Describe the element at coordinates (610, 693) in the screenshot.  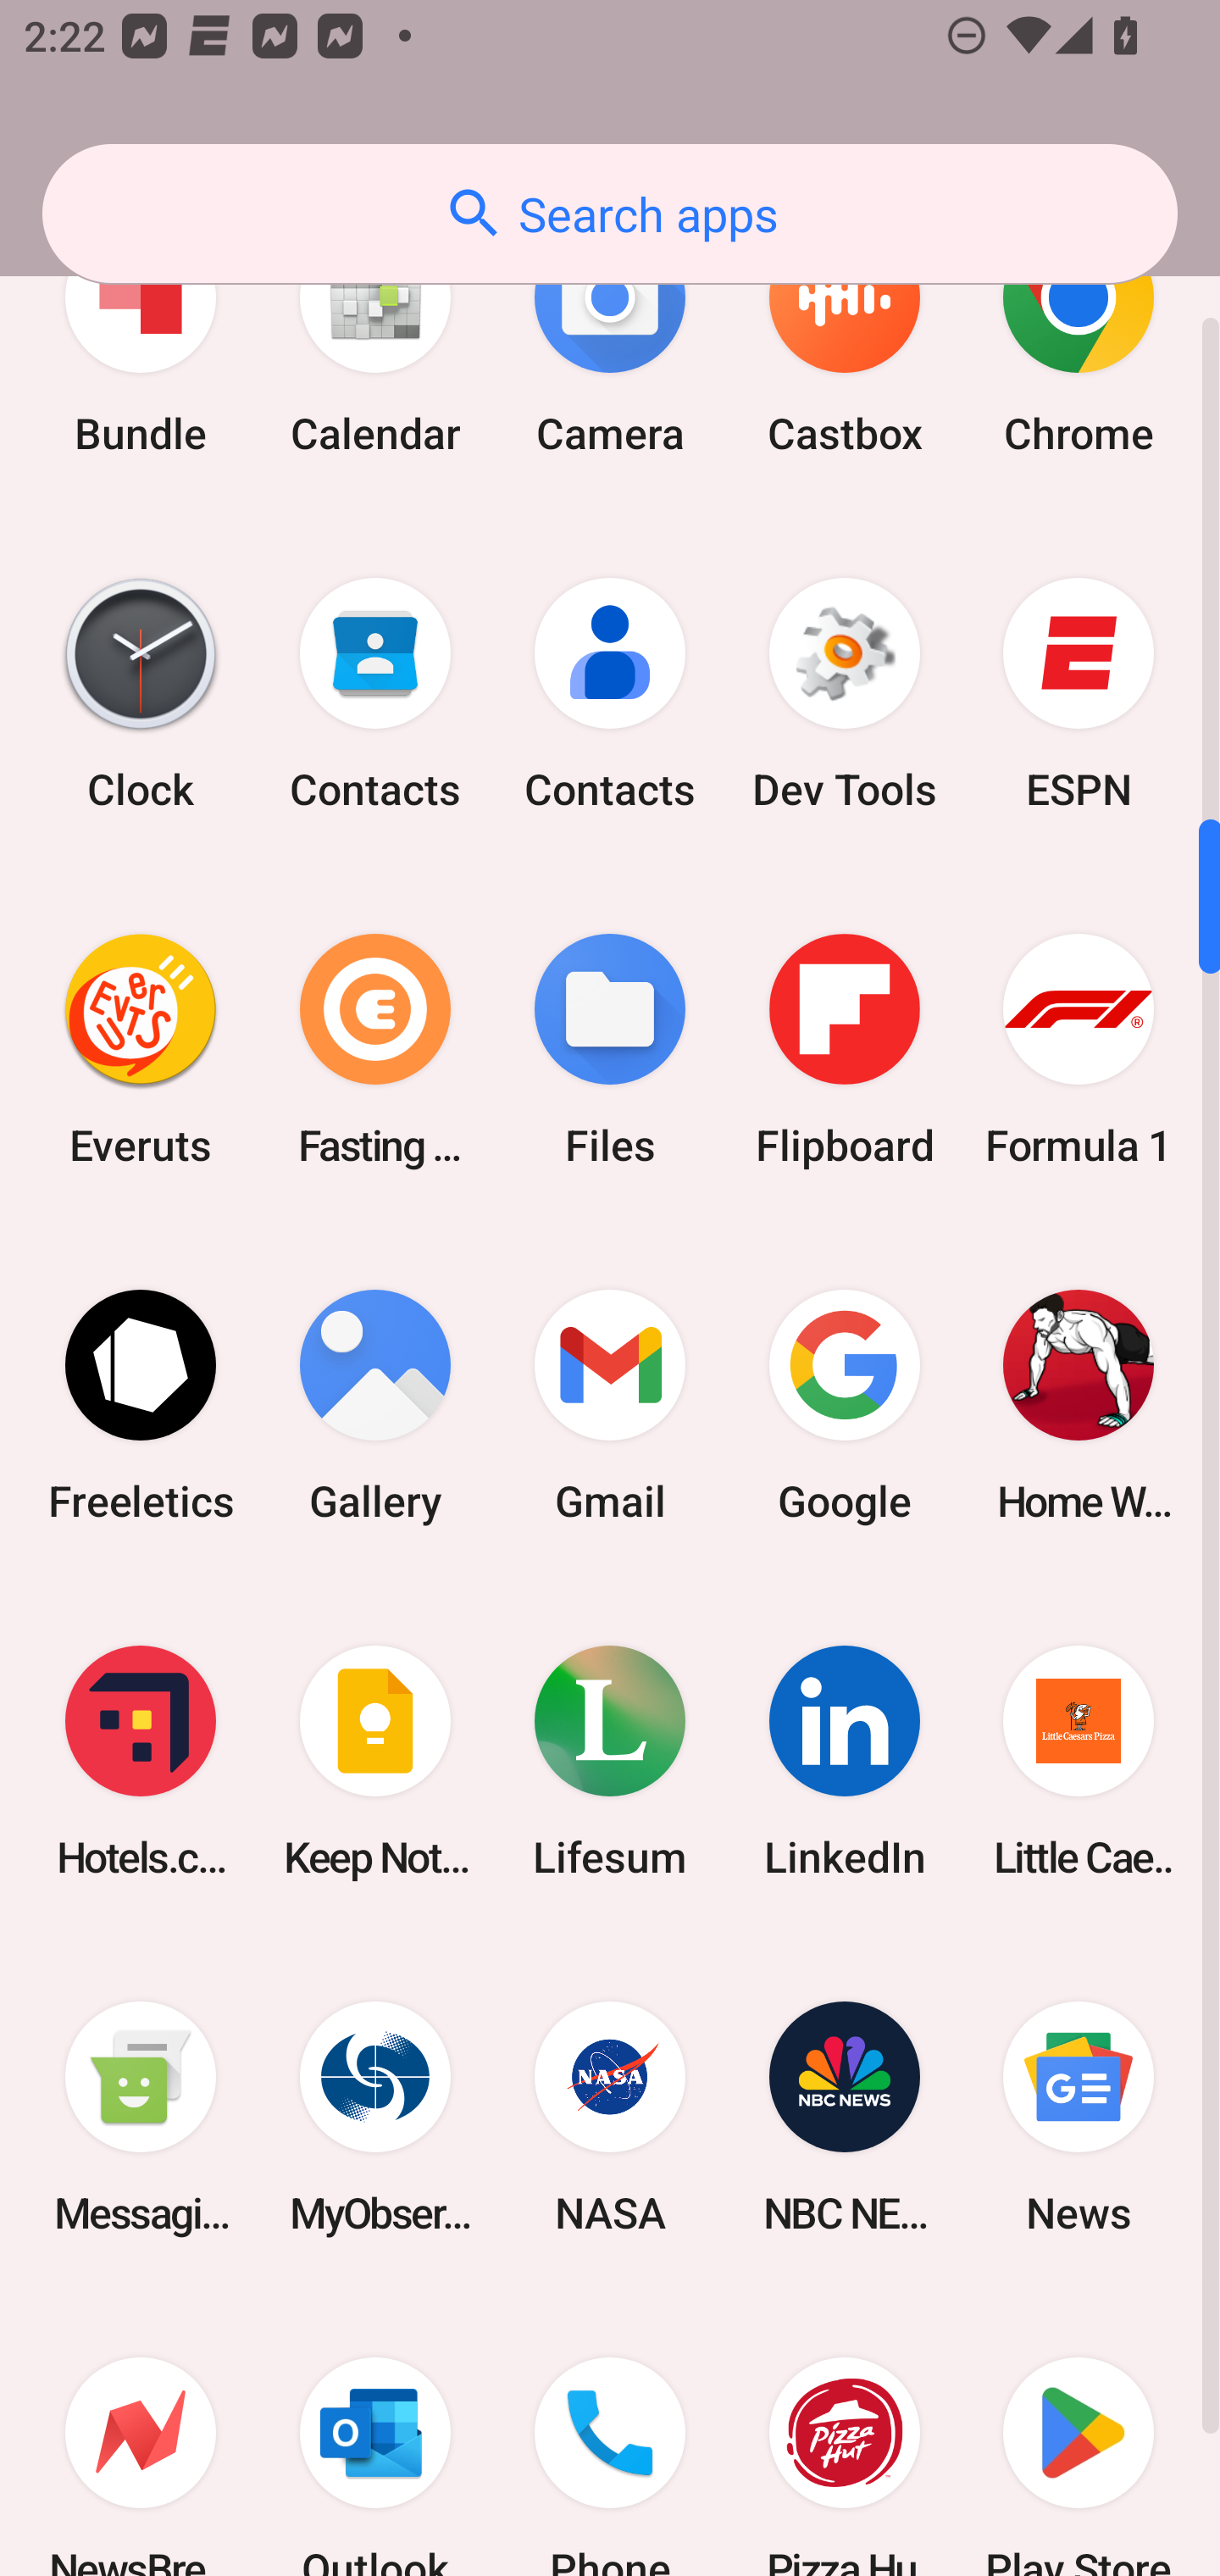
I see `Contacts` at that location.